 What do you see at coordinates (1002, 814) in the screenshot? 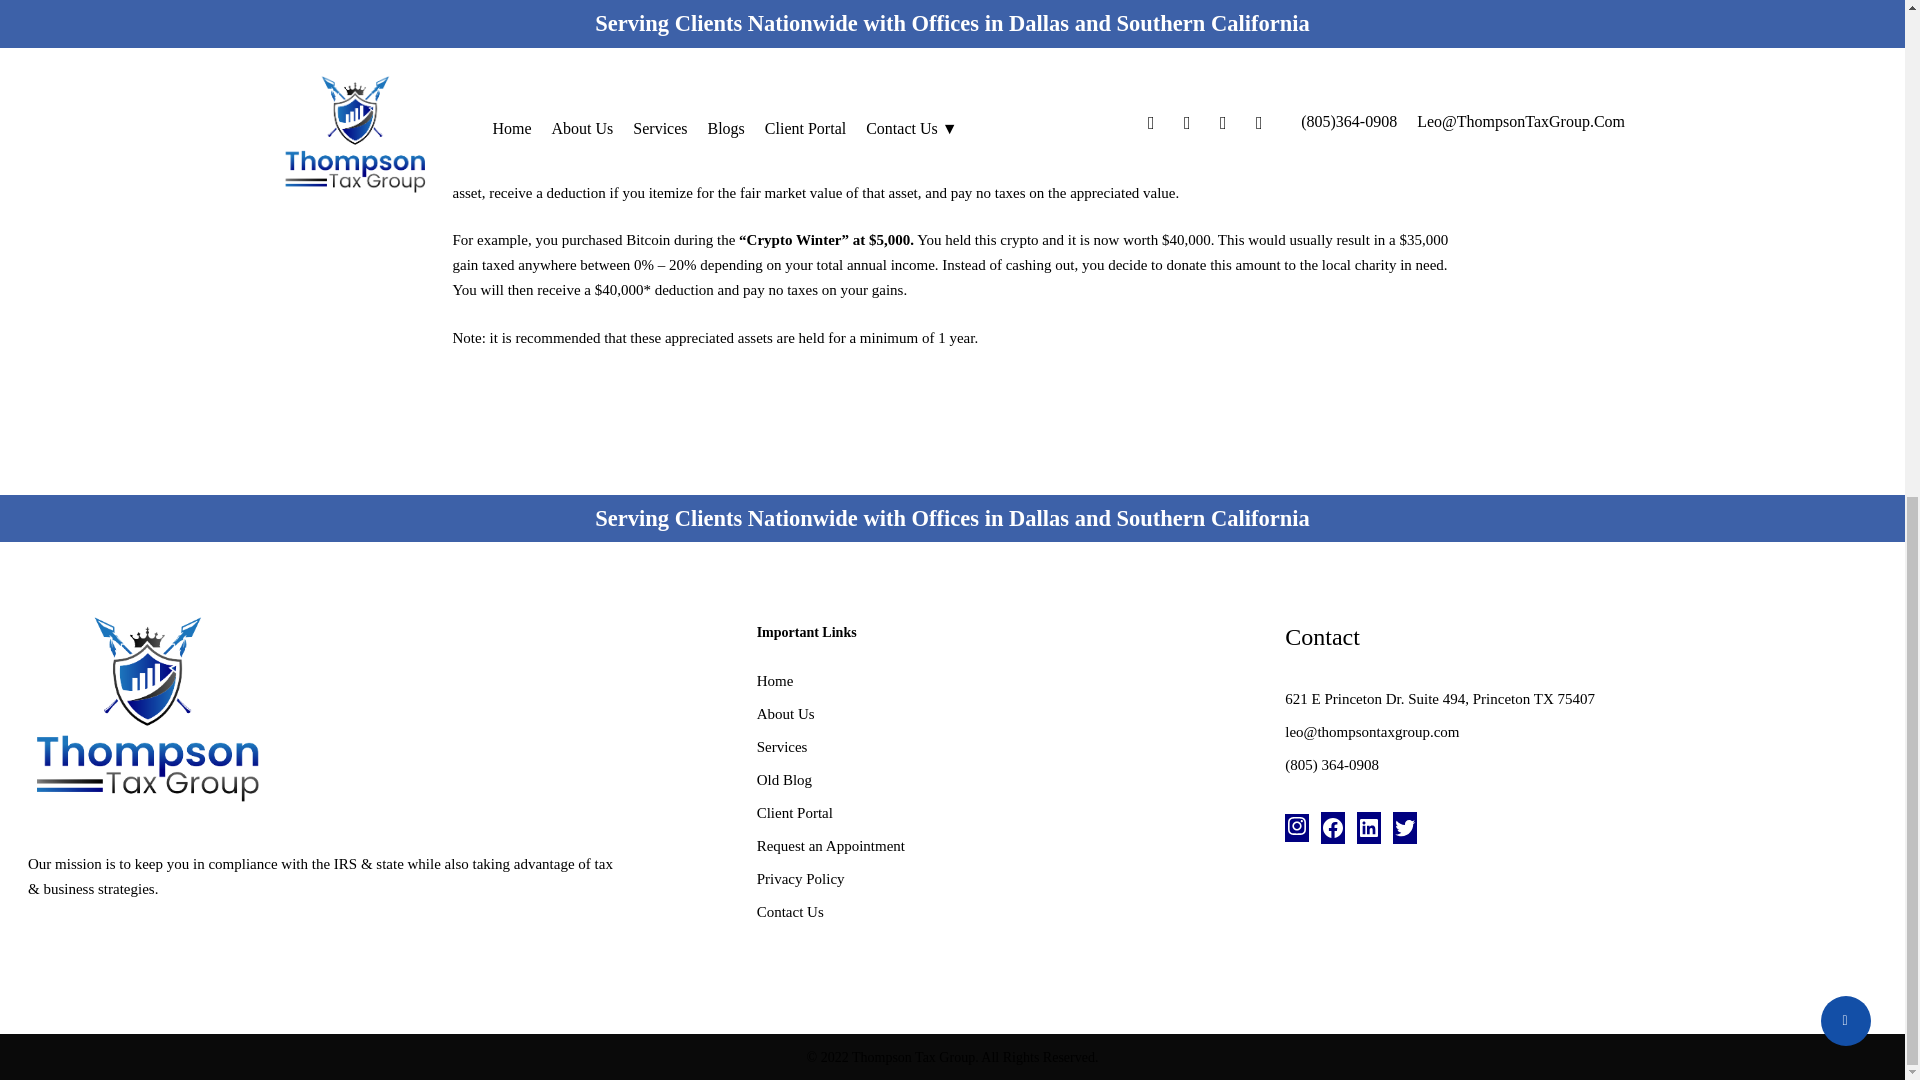
I see `Client Portal` at bounding box center [1002, 814].